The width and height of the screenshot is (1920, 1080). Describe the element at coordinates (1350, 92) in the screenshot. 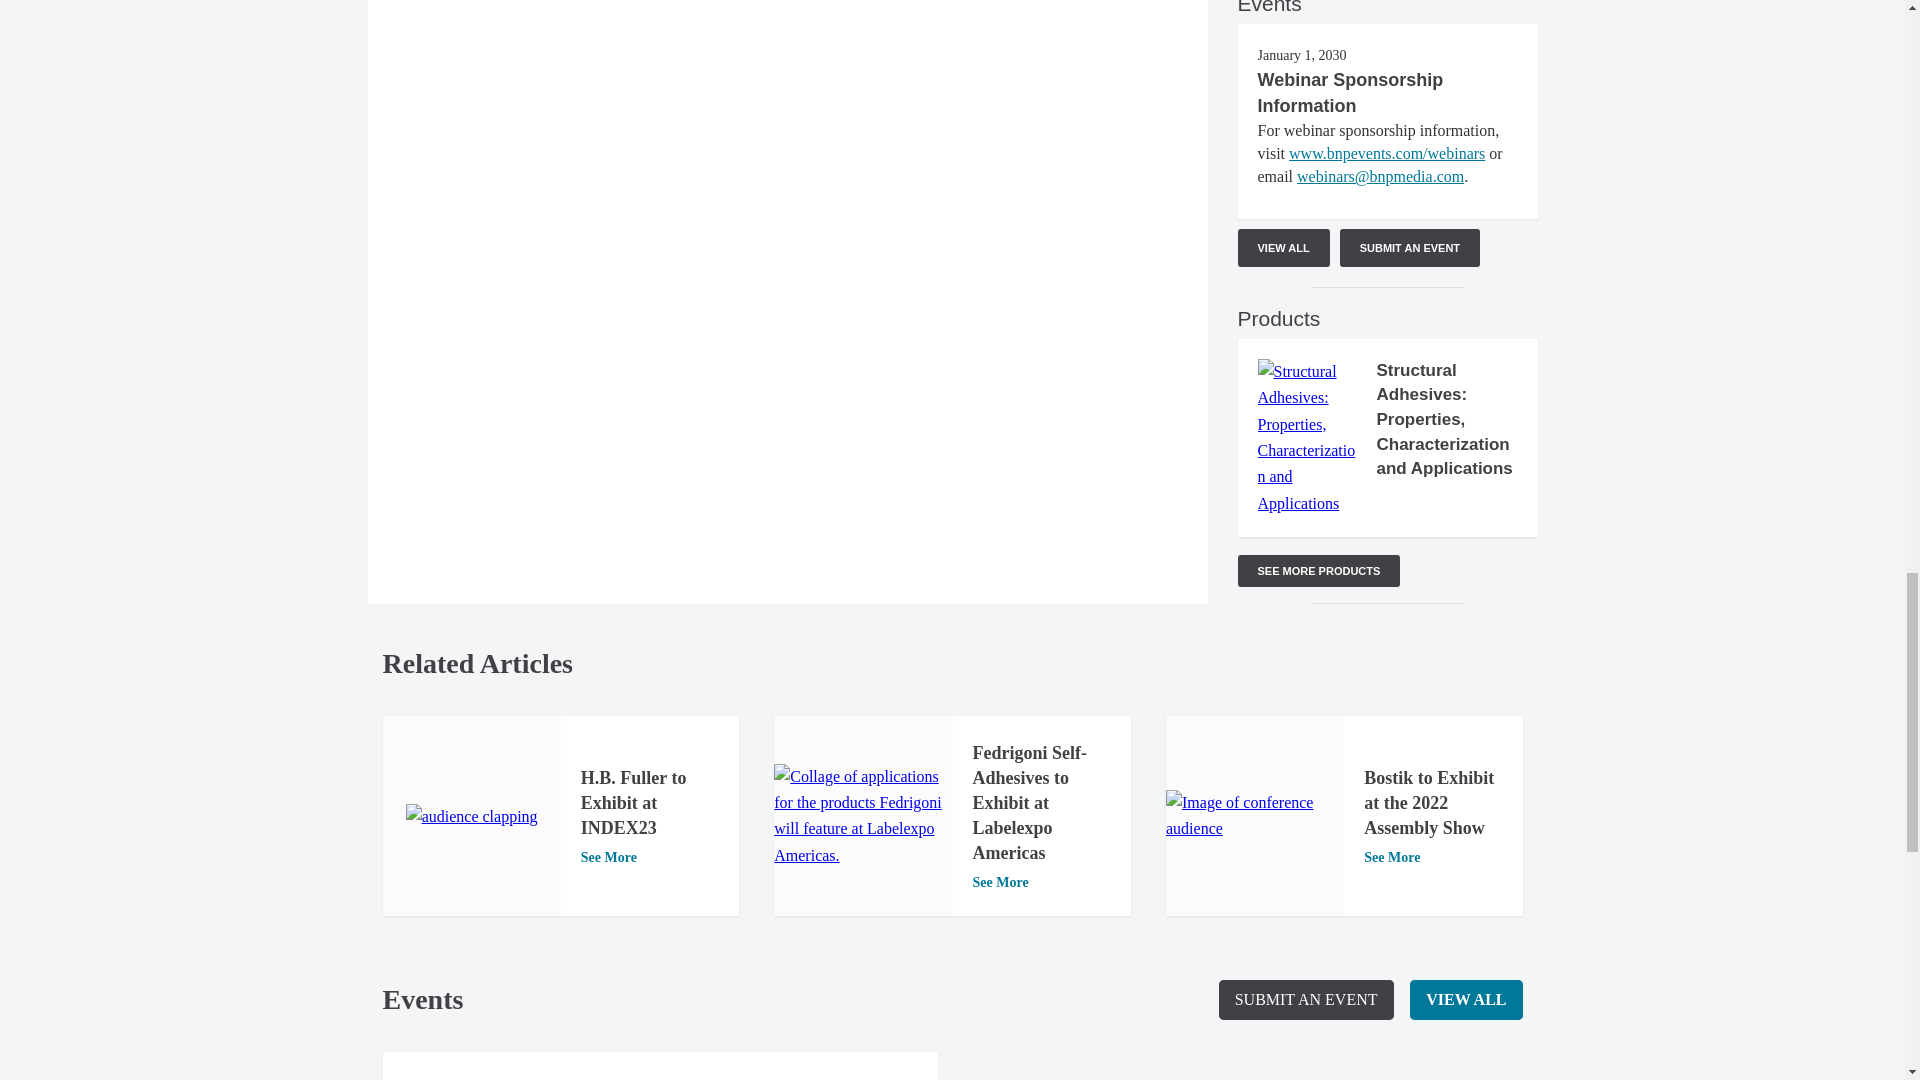

I see `Webinar Sponsorship Information` at that location.